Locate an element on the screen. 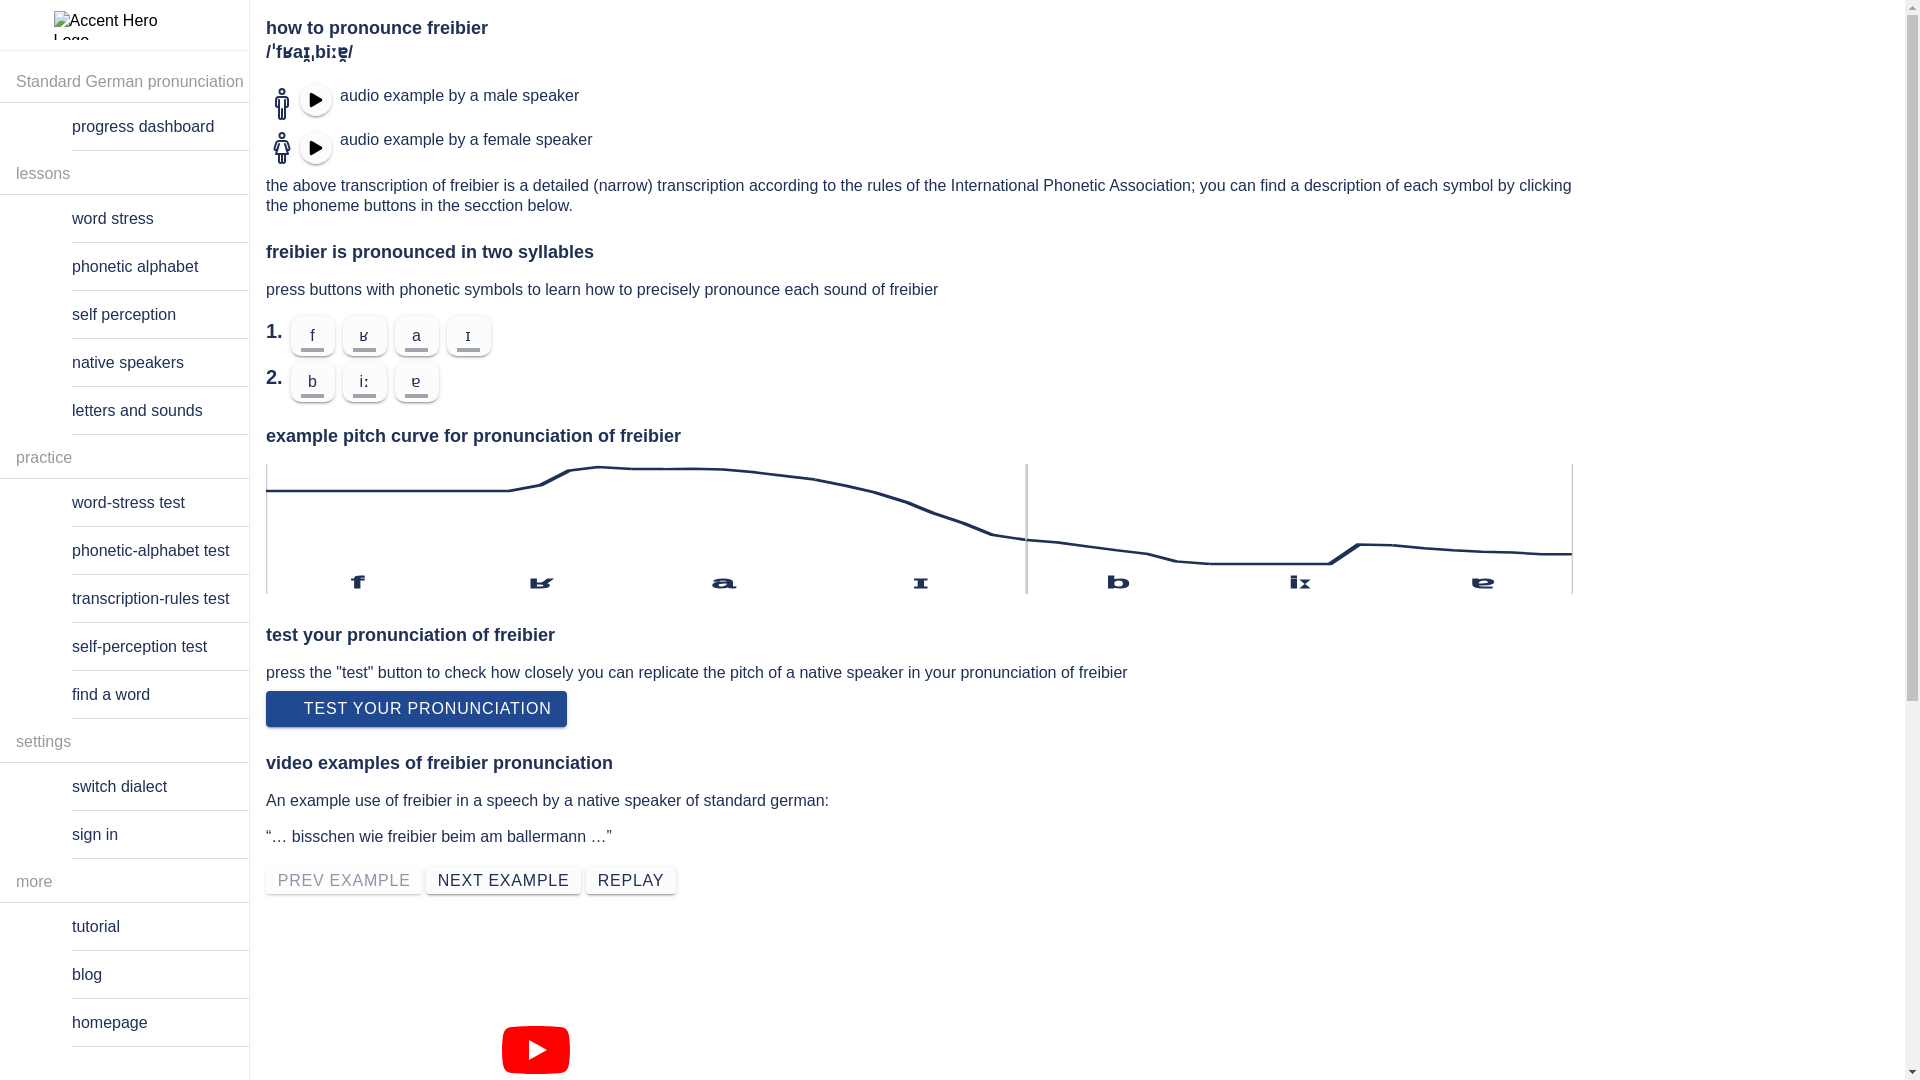  a is located at coordinates (417, 336).